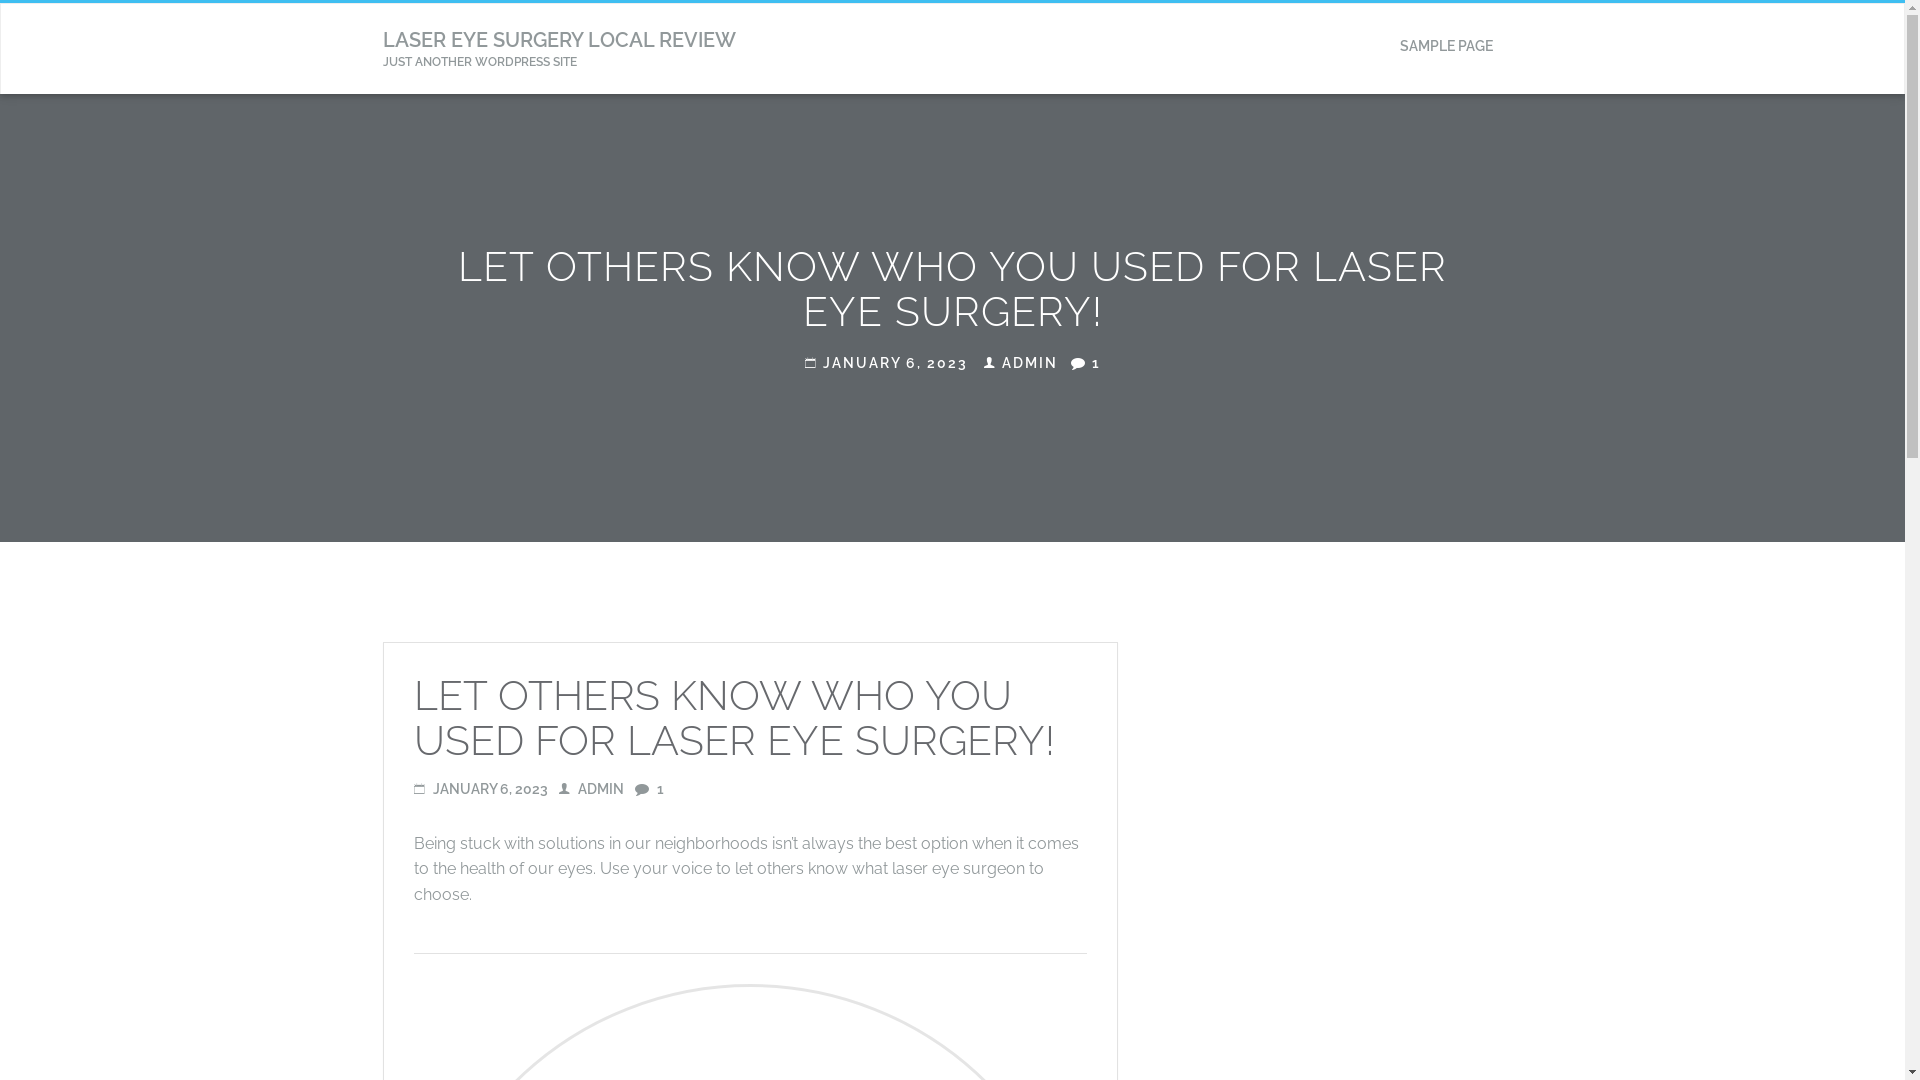  I want to click on Search , so click(1424, 139).